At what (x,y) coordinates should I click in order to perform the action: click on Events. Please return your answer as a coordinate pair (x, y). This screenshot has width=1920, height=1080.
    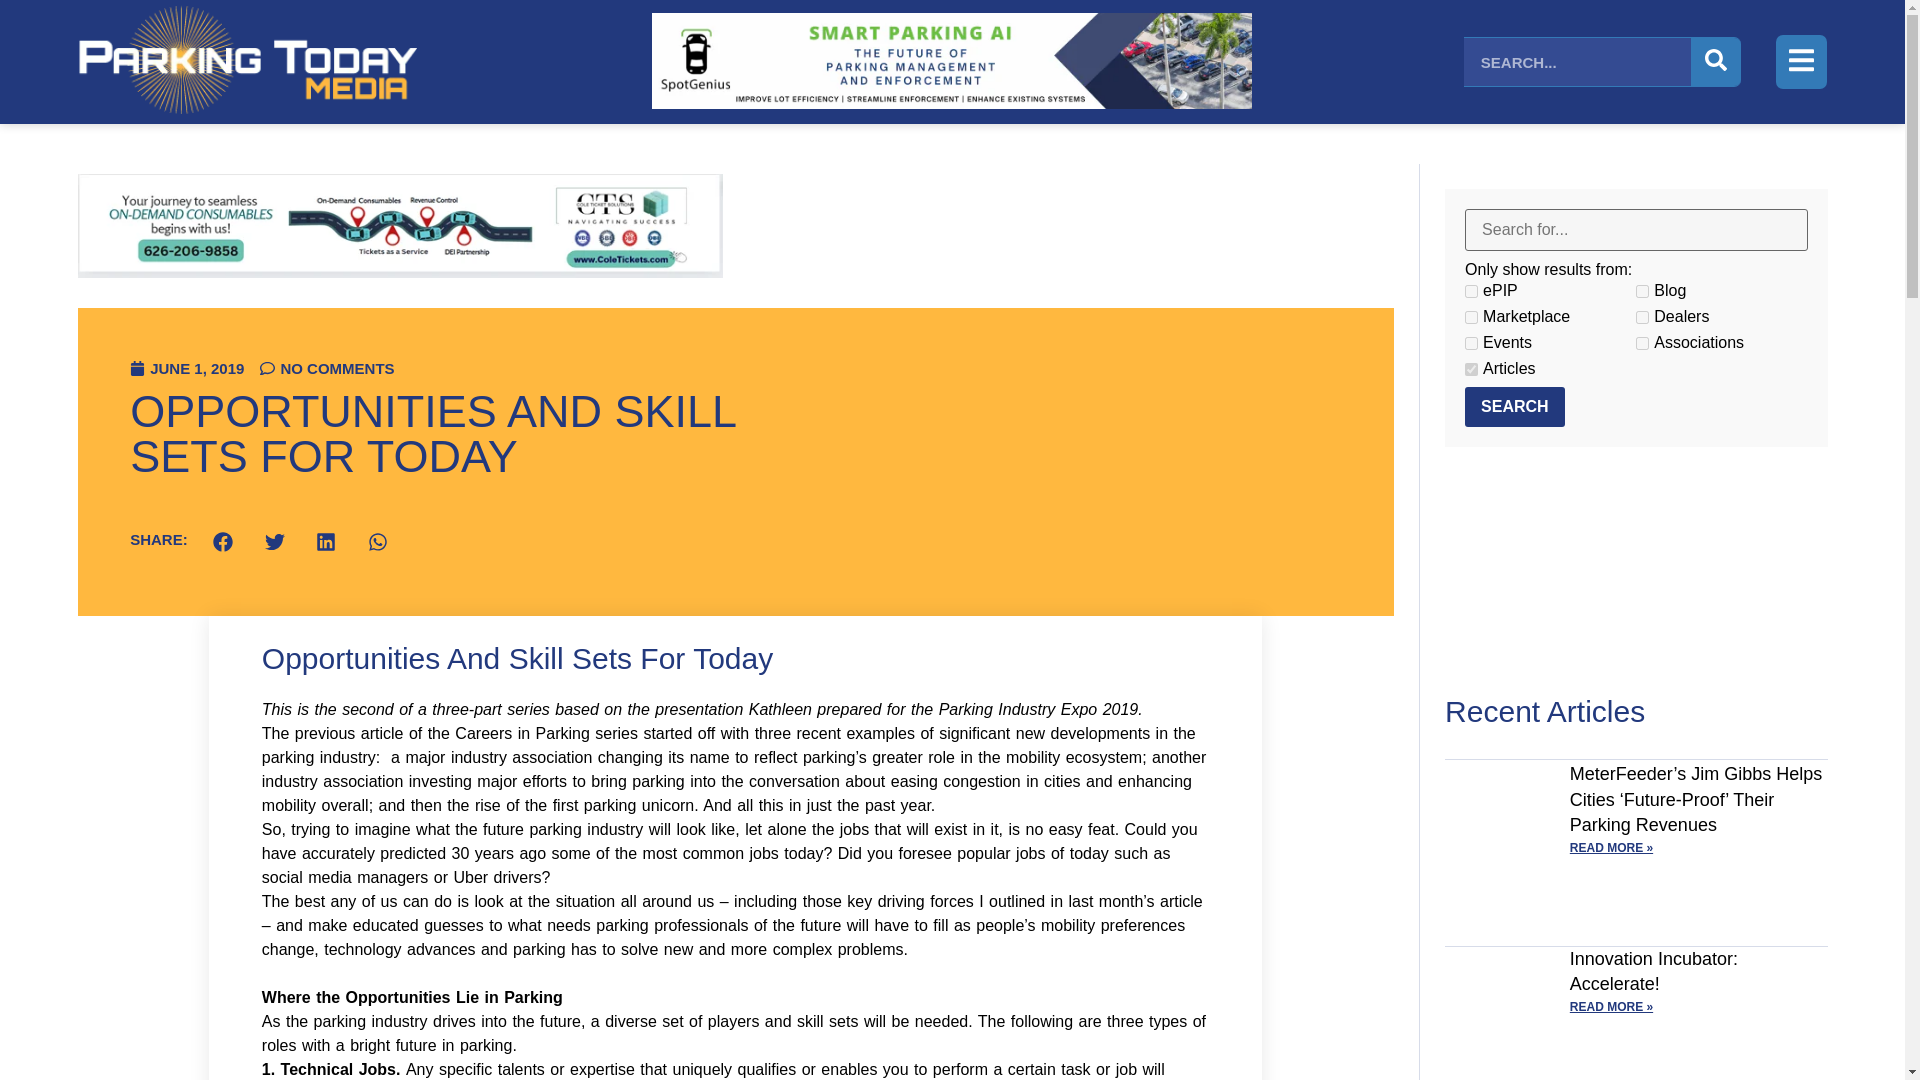
    Looking at the image, I should click on (1471, 342).